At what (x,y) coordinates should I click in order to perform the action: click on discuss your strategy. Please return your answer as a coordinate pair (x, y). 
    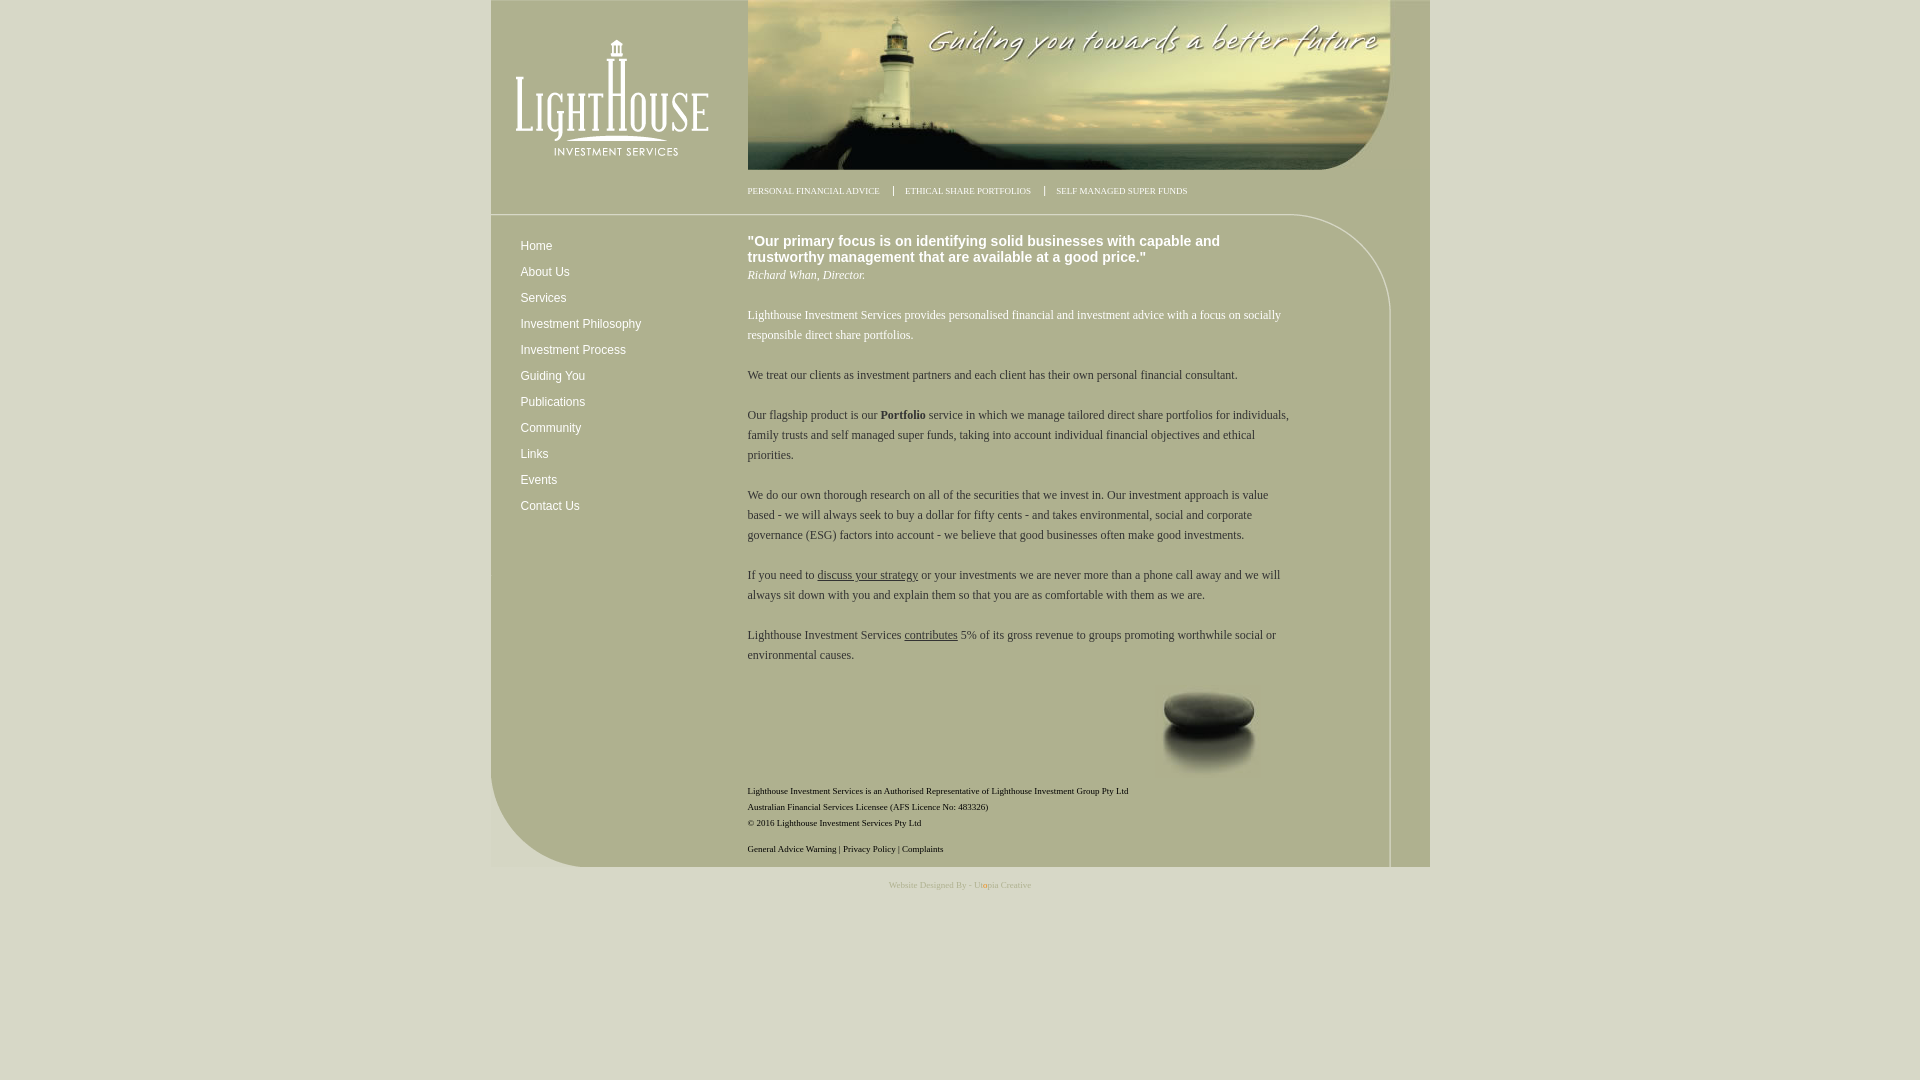
    Looking at the image, I should click on (868, 580).